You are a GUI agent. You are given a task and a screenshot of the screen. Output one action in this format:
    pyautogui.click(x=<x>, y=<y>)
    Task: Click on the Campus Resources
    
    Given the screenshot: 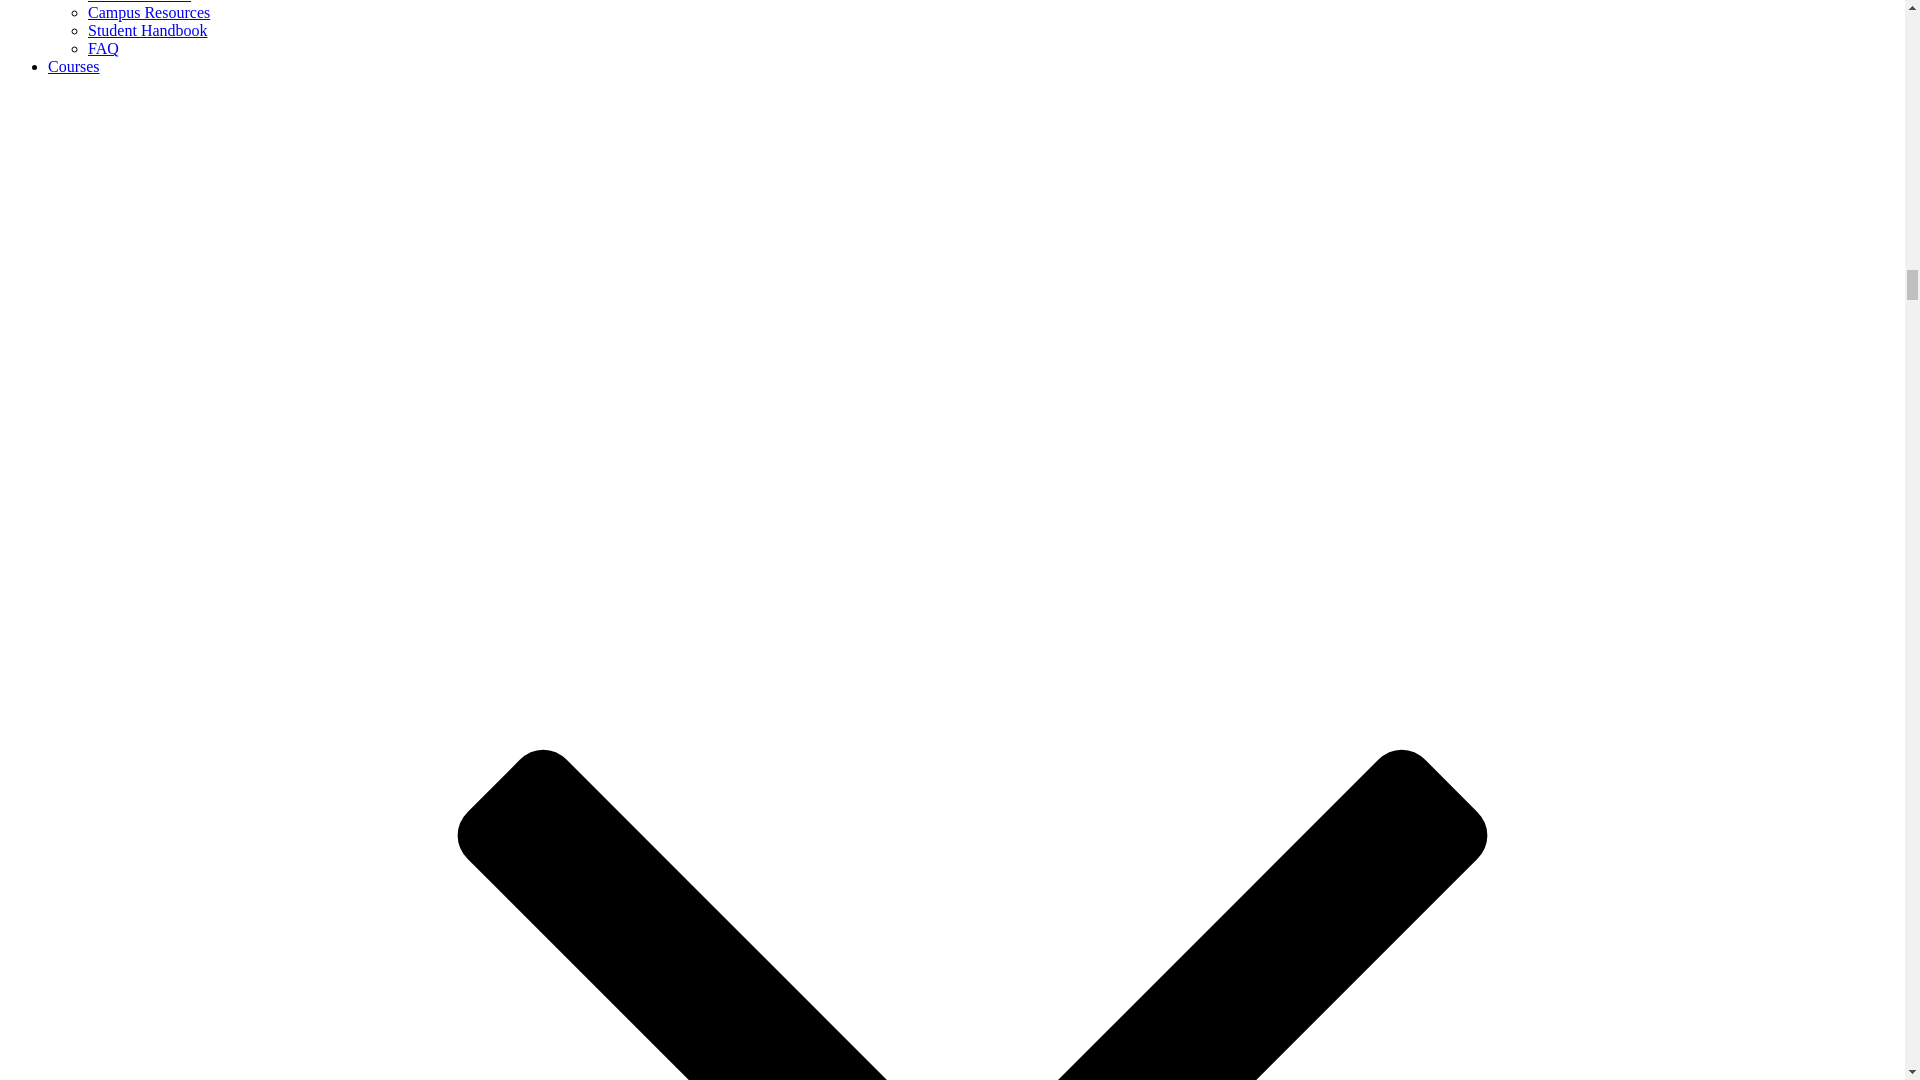 What is the action you would take?
    pyautogui.click(x=148, y=12)
    